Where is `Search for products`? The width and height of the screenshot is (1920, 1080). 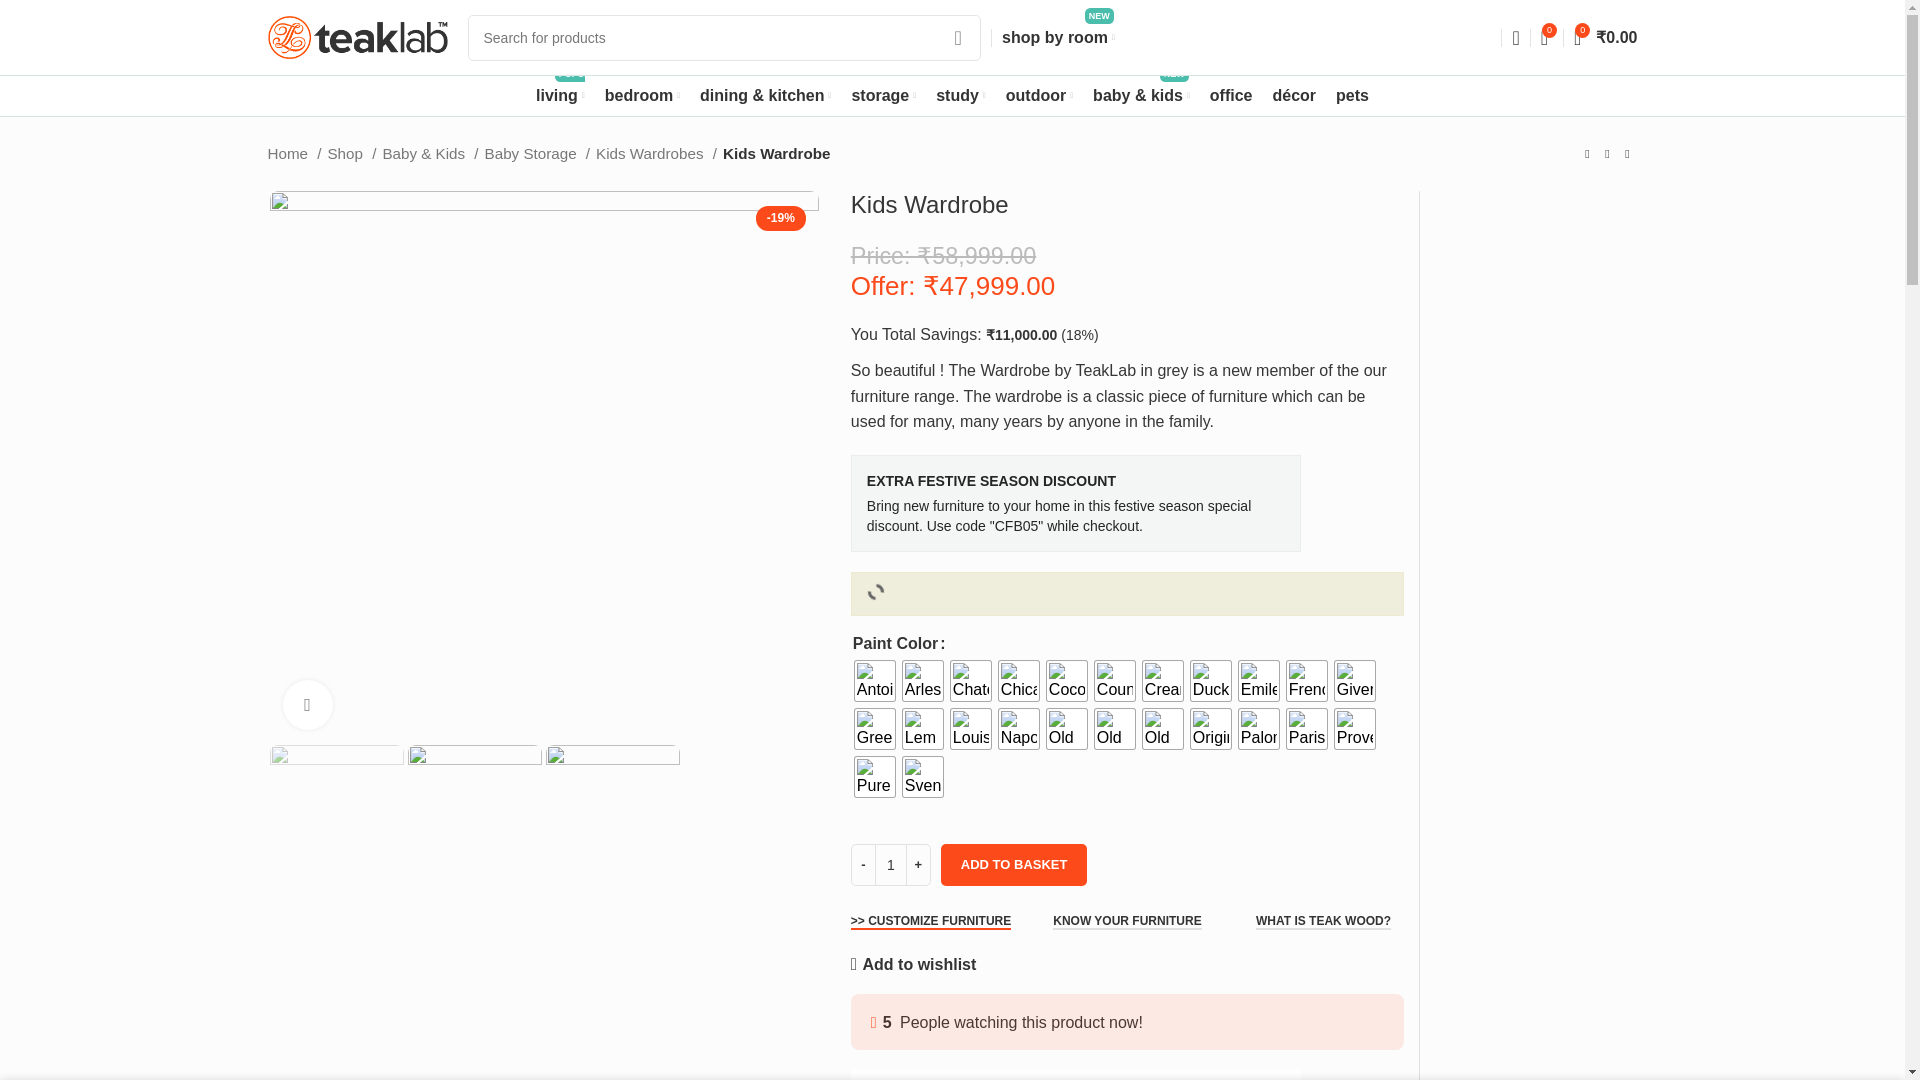
Search for products is located at coordinates (1606, 38).